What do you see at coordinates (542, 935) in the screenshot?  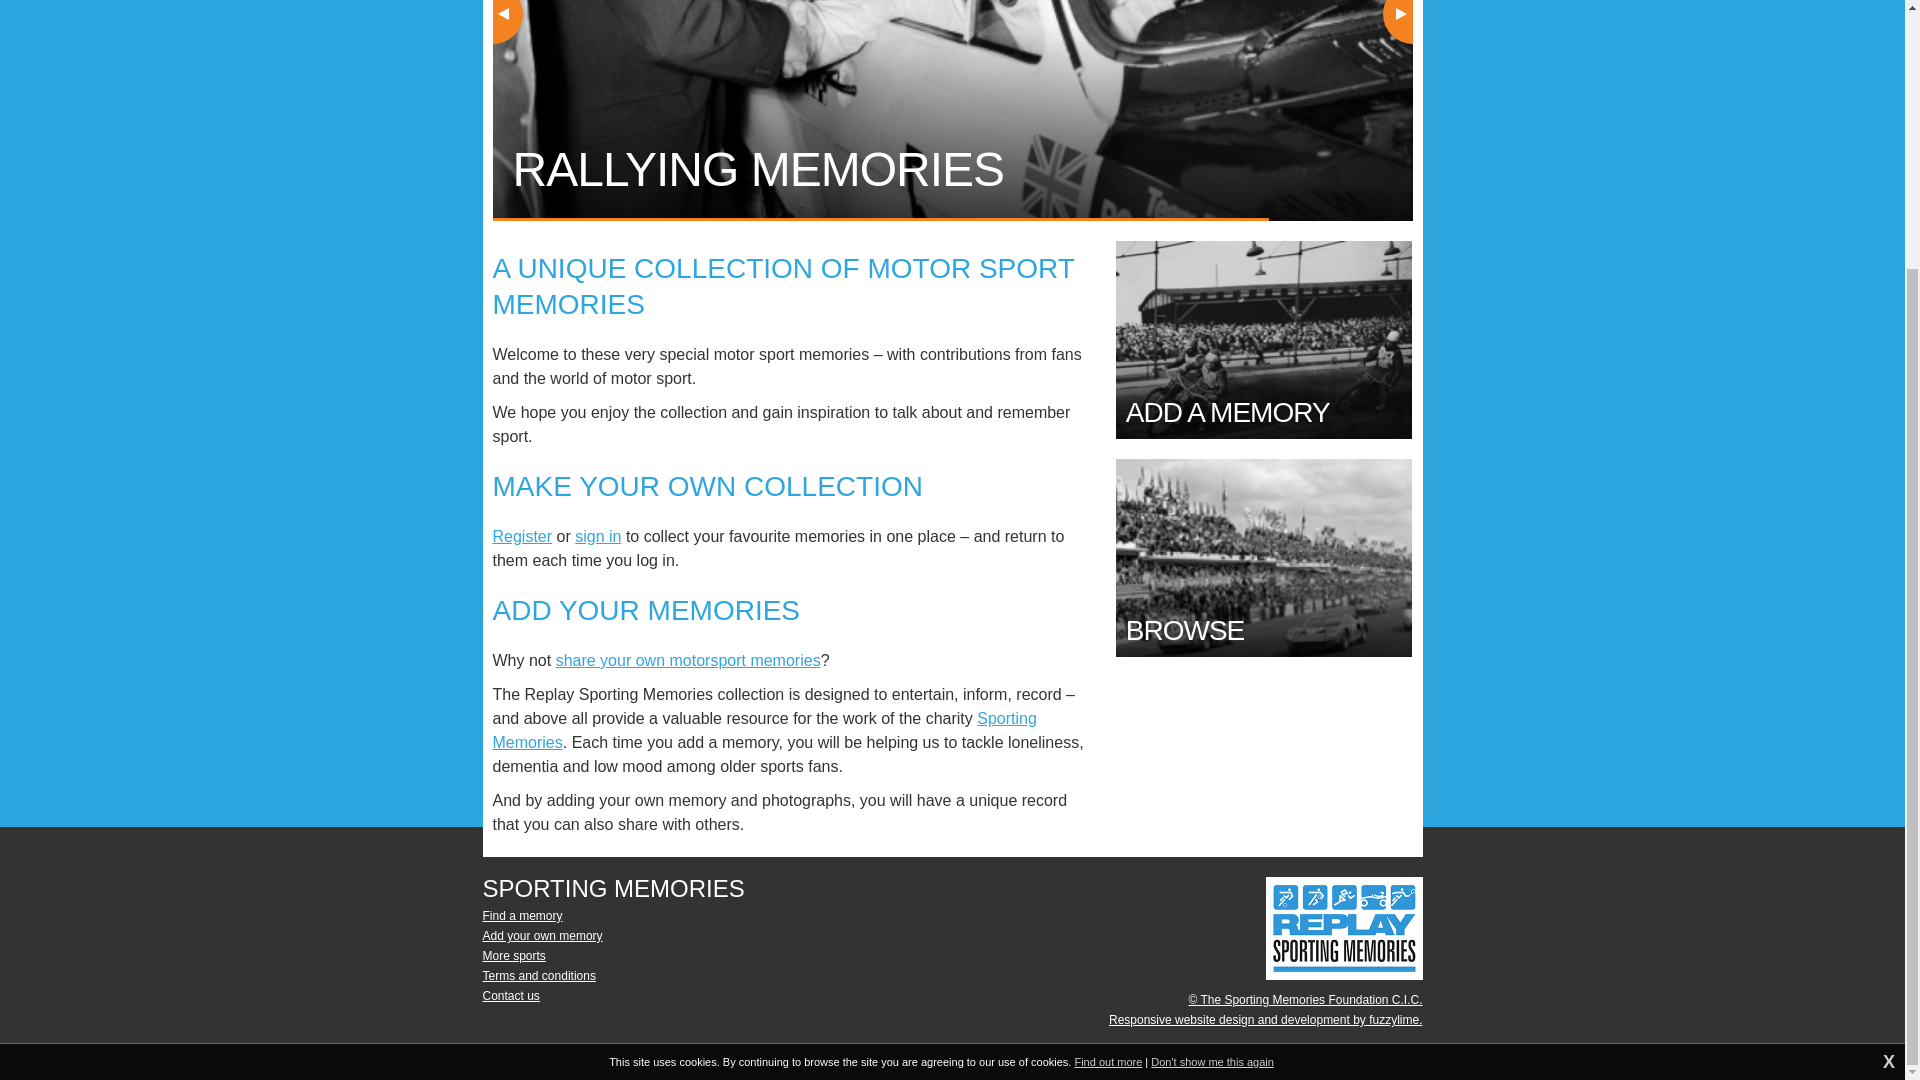 I see `Add your own memory` at bounding box center [542, 935].